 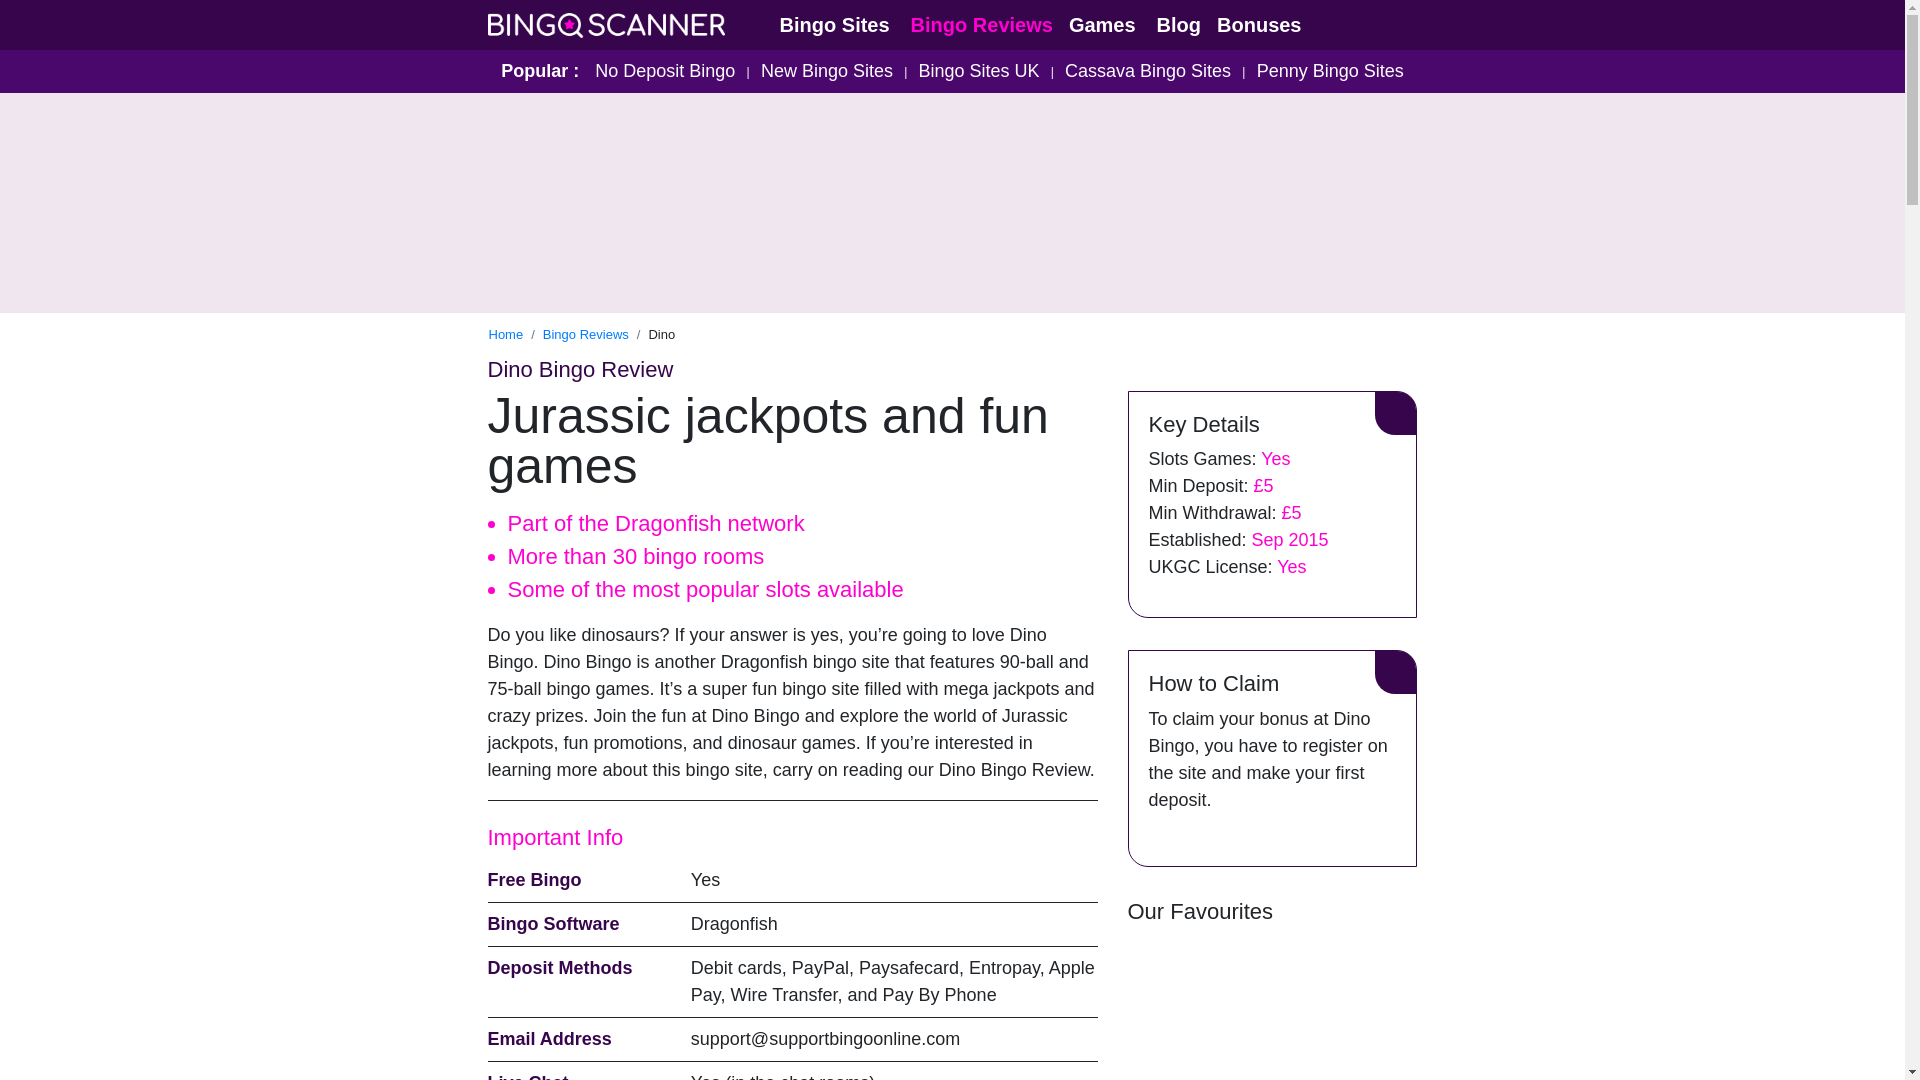 What do you see at coordinates (826, 70) in the screenshot?
I see `New Bingo Sites` at bounding box center [826, 70].